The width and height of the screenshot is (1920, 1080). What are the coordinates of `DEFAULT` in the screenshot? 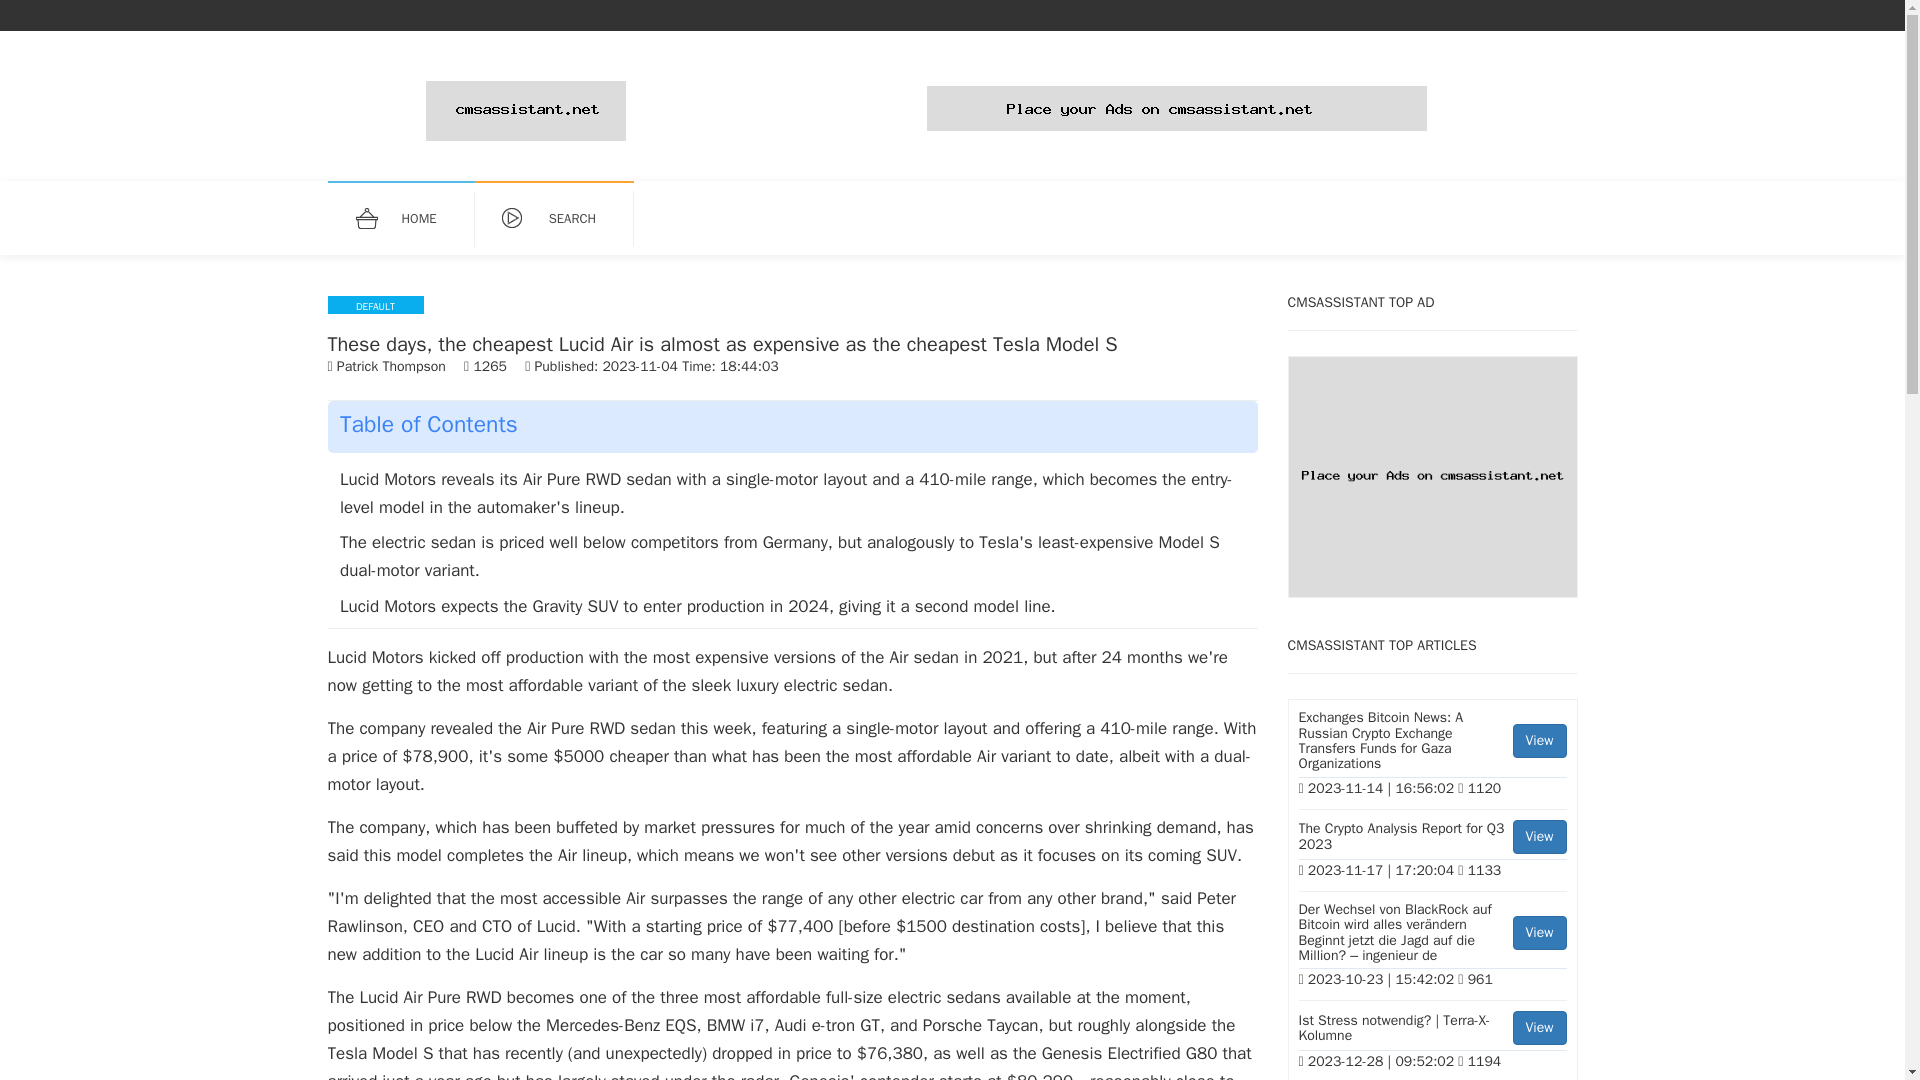 It's located at (376, 304).